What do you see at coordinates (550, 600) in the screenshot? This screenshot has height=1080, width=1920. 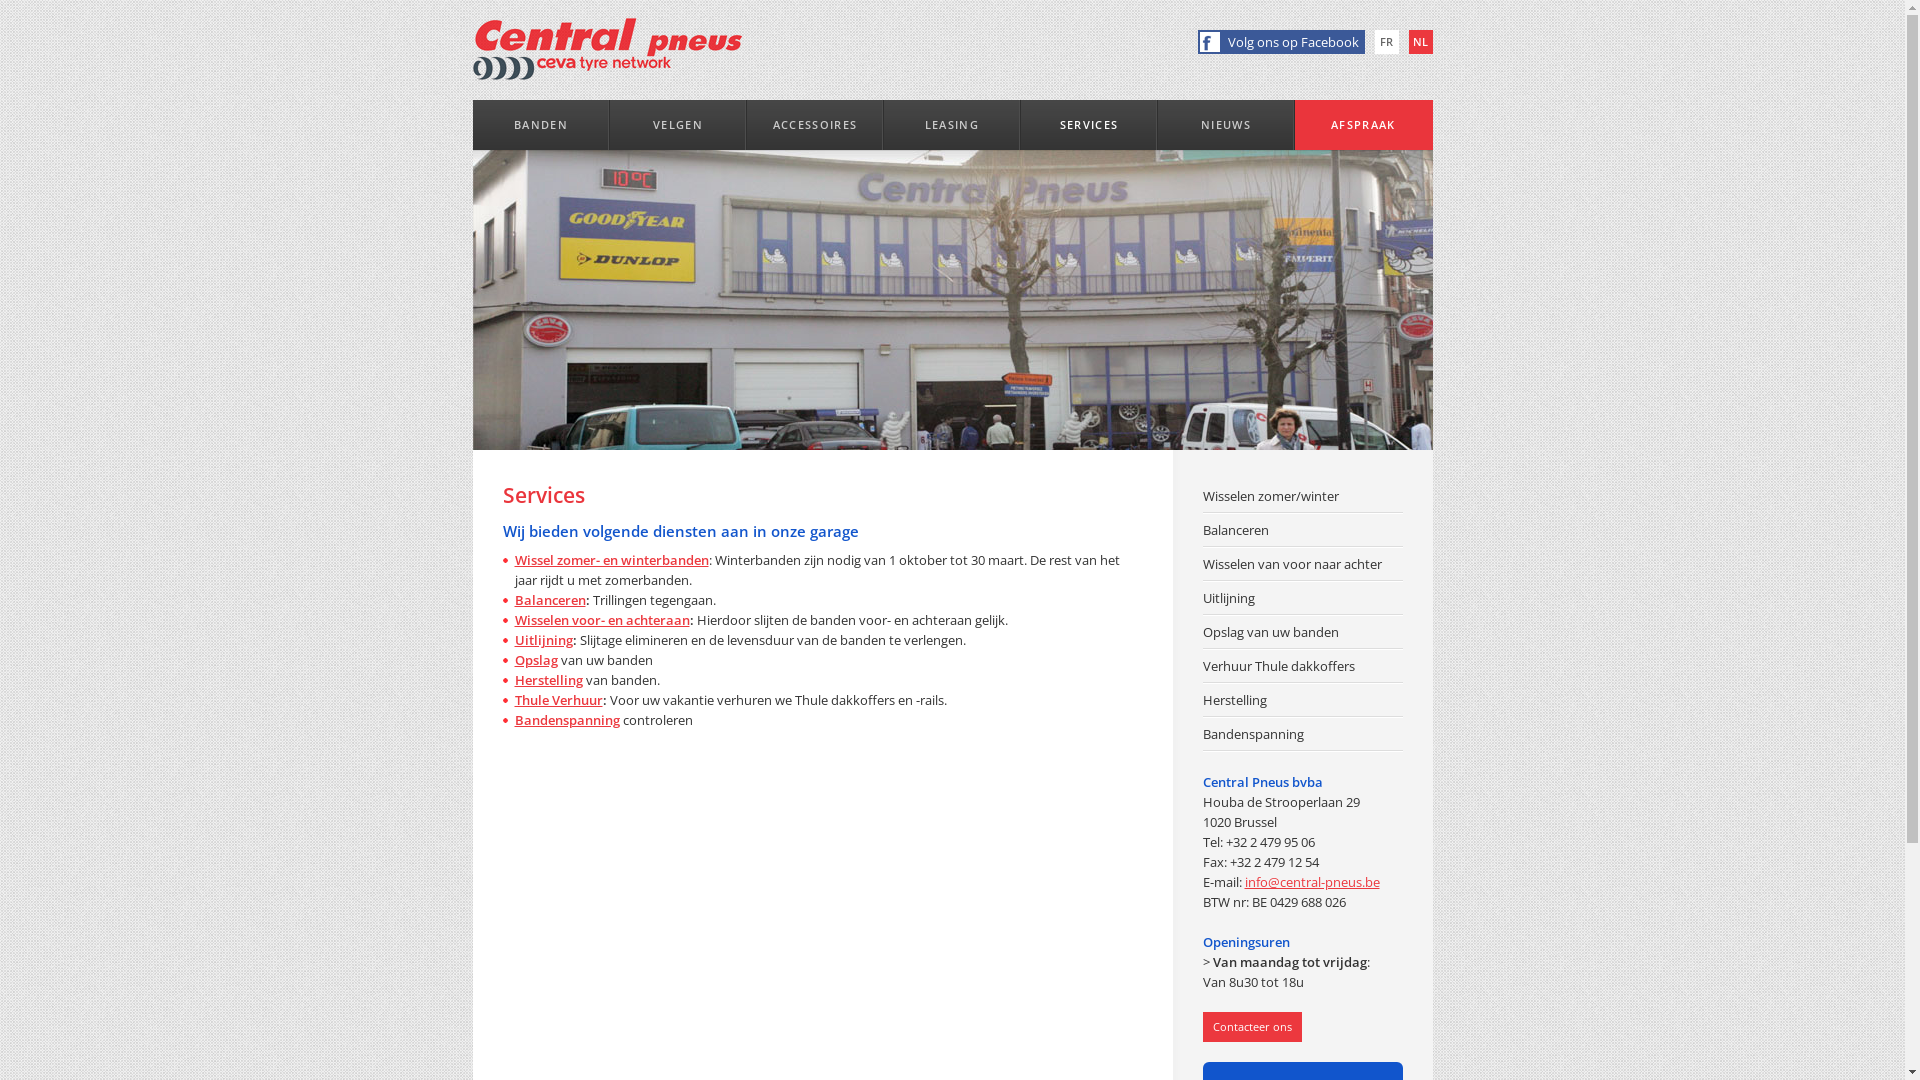 I see `Balanceren` at bounding box center [550, 600].